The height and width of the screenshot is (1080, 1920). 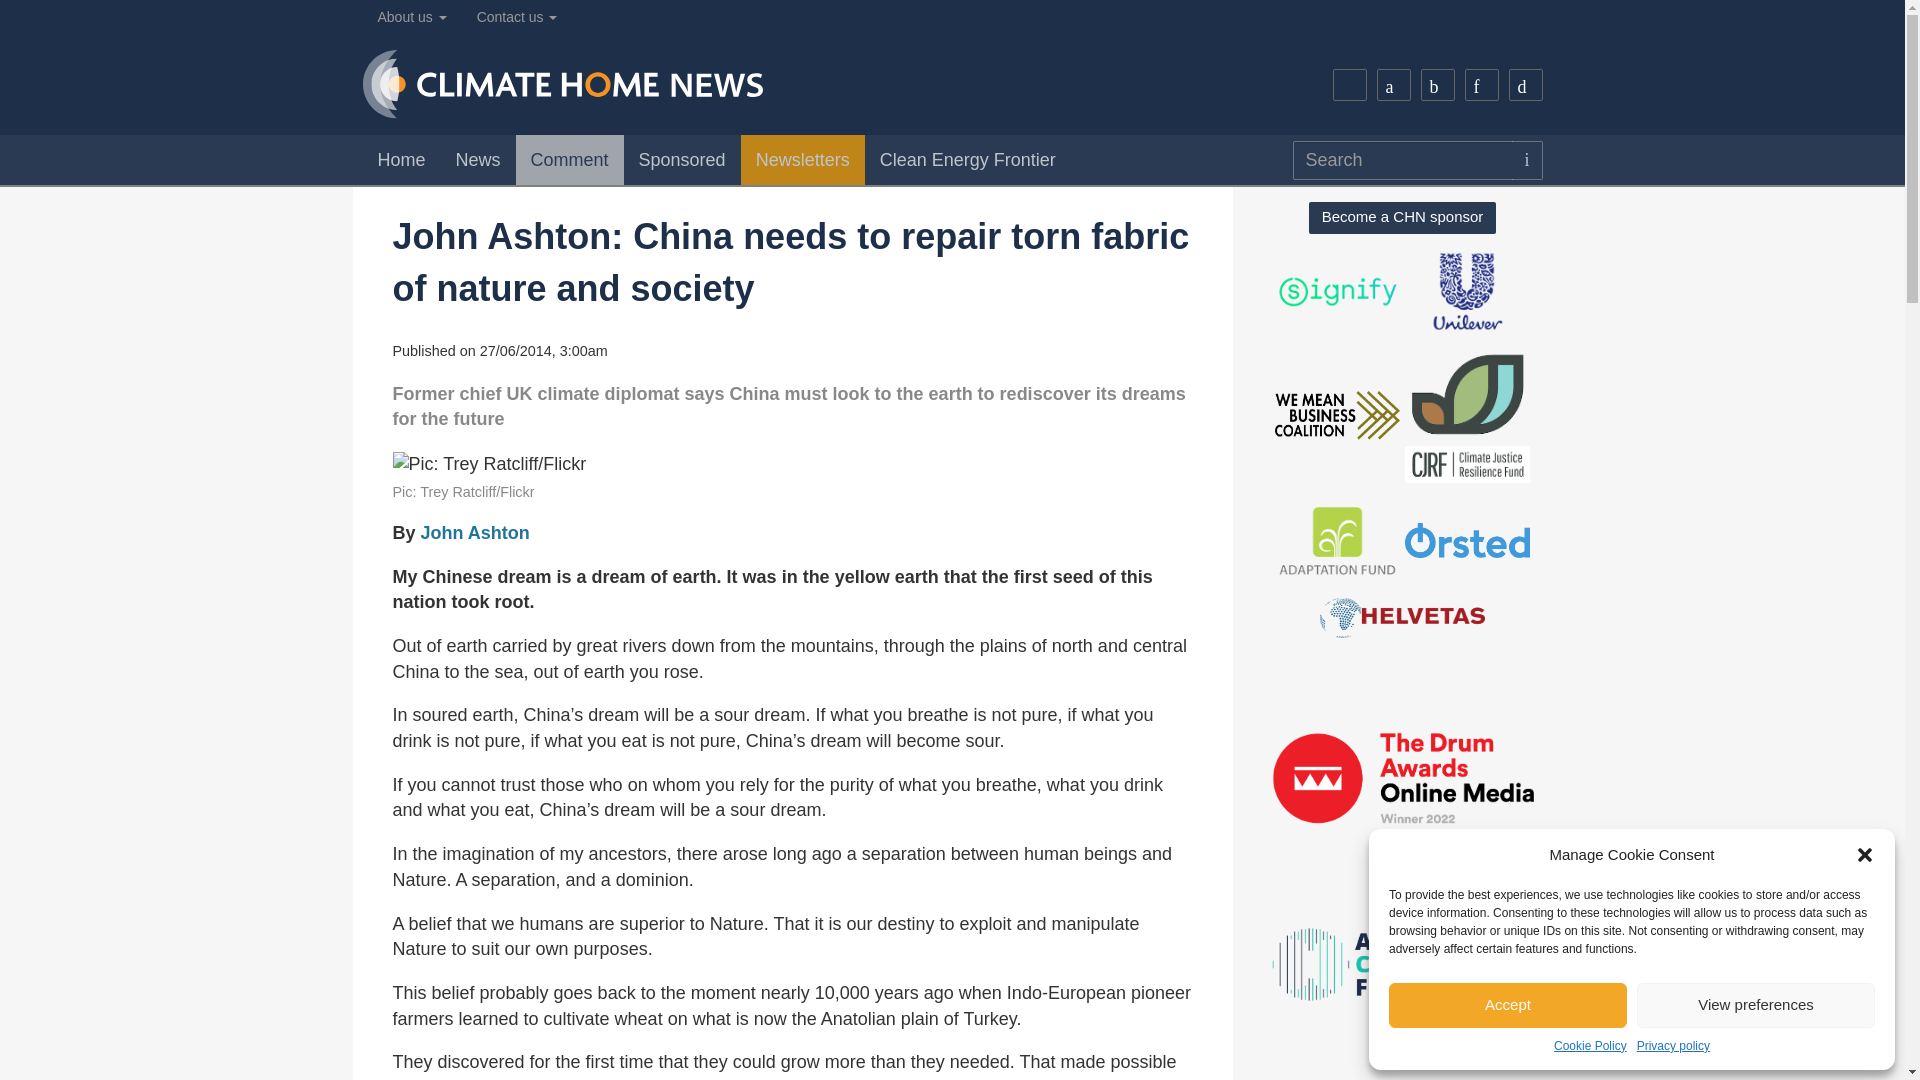 I want to click on Comment, so click(x=570, y=160).